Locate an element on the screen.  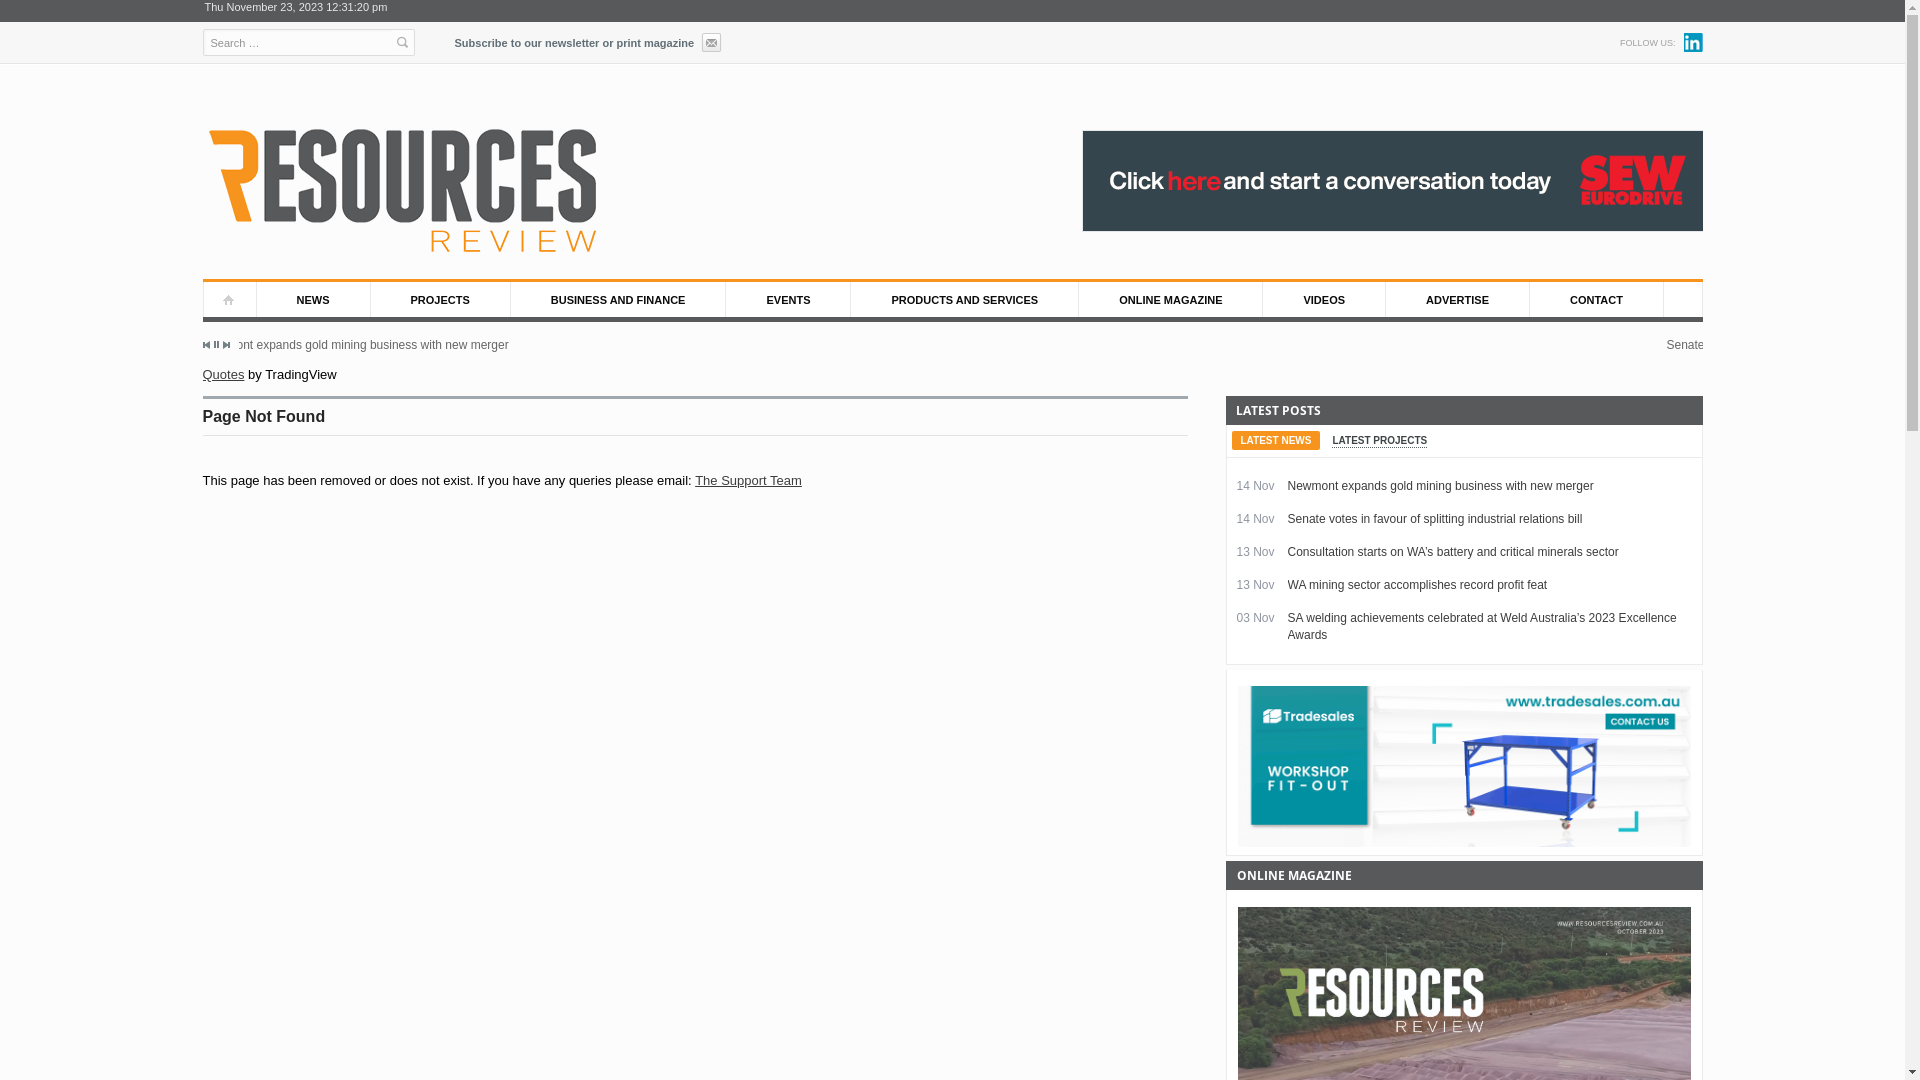
BUSINESS AND FINANCE is located at coordinates (619, 300).